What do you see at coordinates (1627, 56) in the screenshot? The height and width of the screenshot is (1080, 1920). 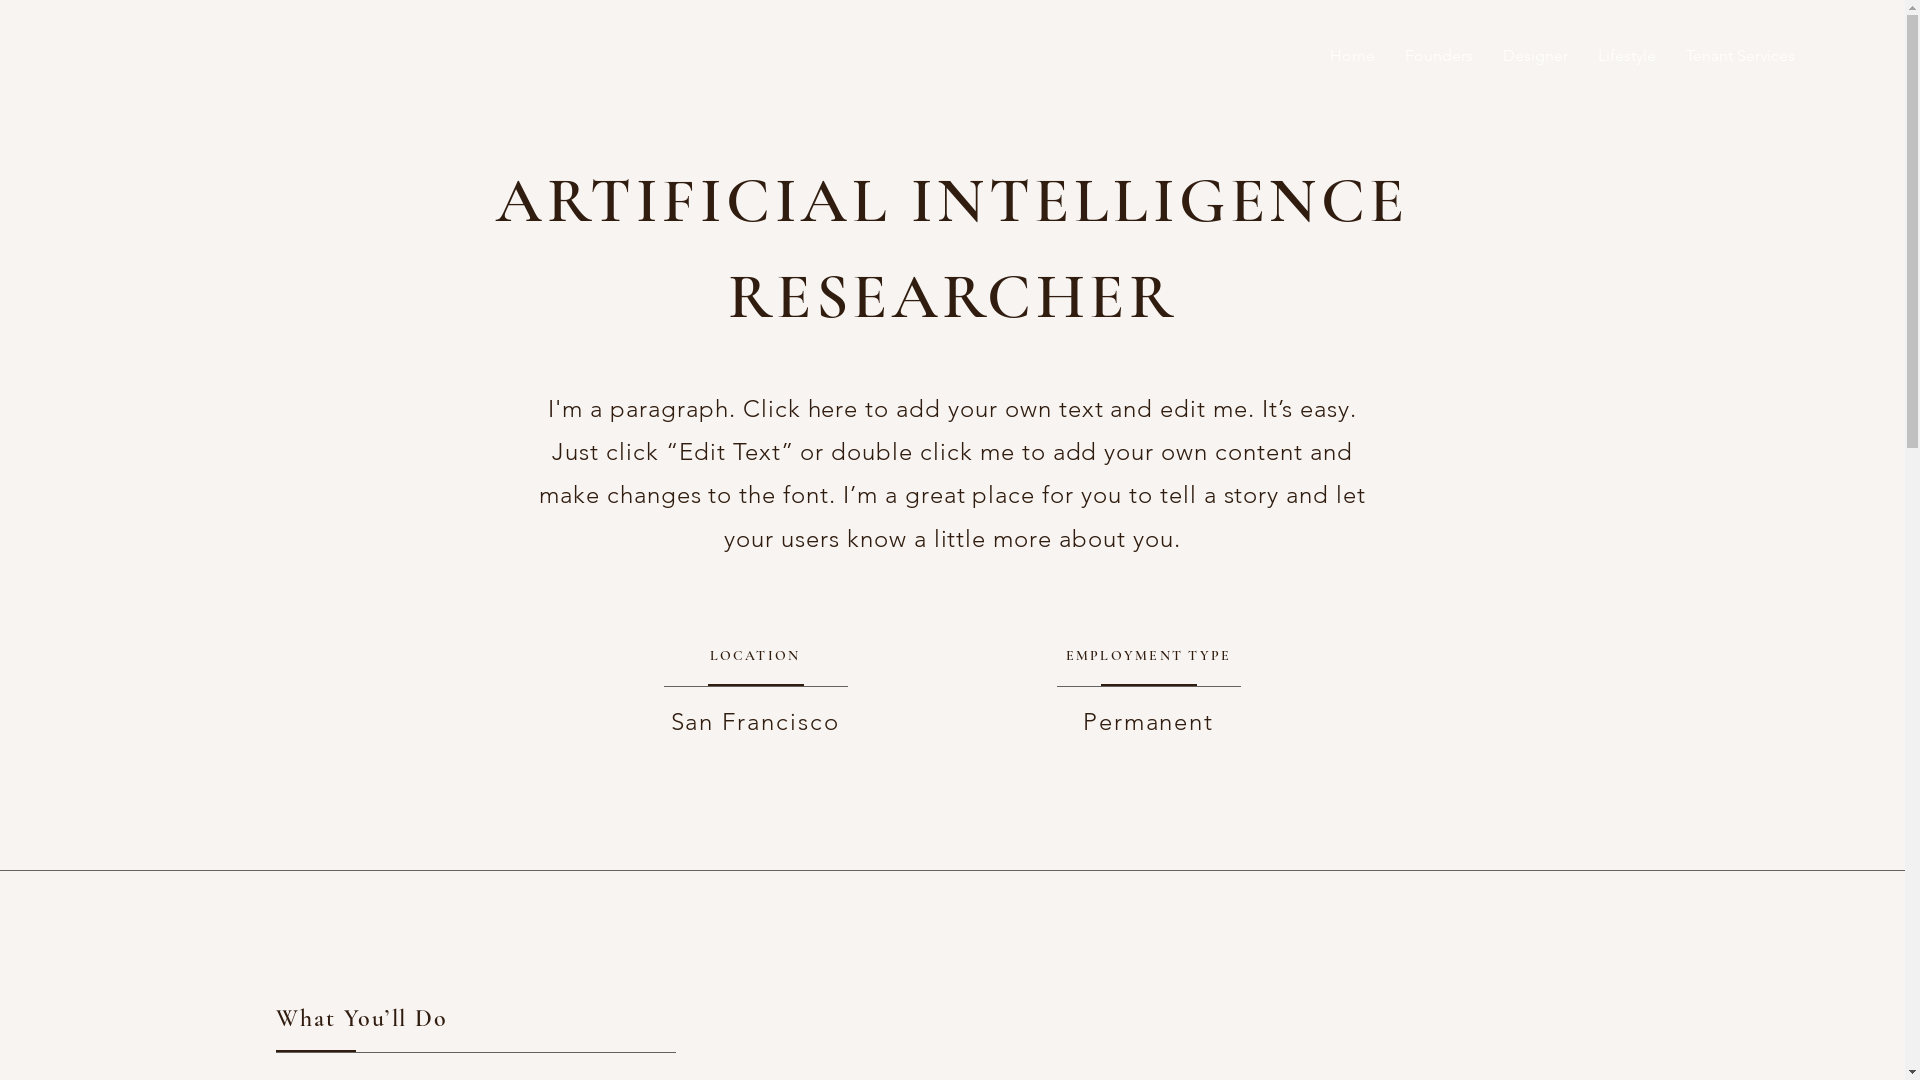 I see `Lifestyle` at bounding box center [1627, 56].